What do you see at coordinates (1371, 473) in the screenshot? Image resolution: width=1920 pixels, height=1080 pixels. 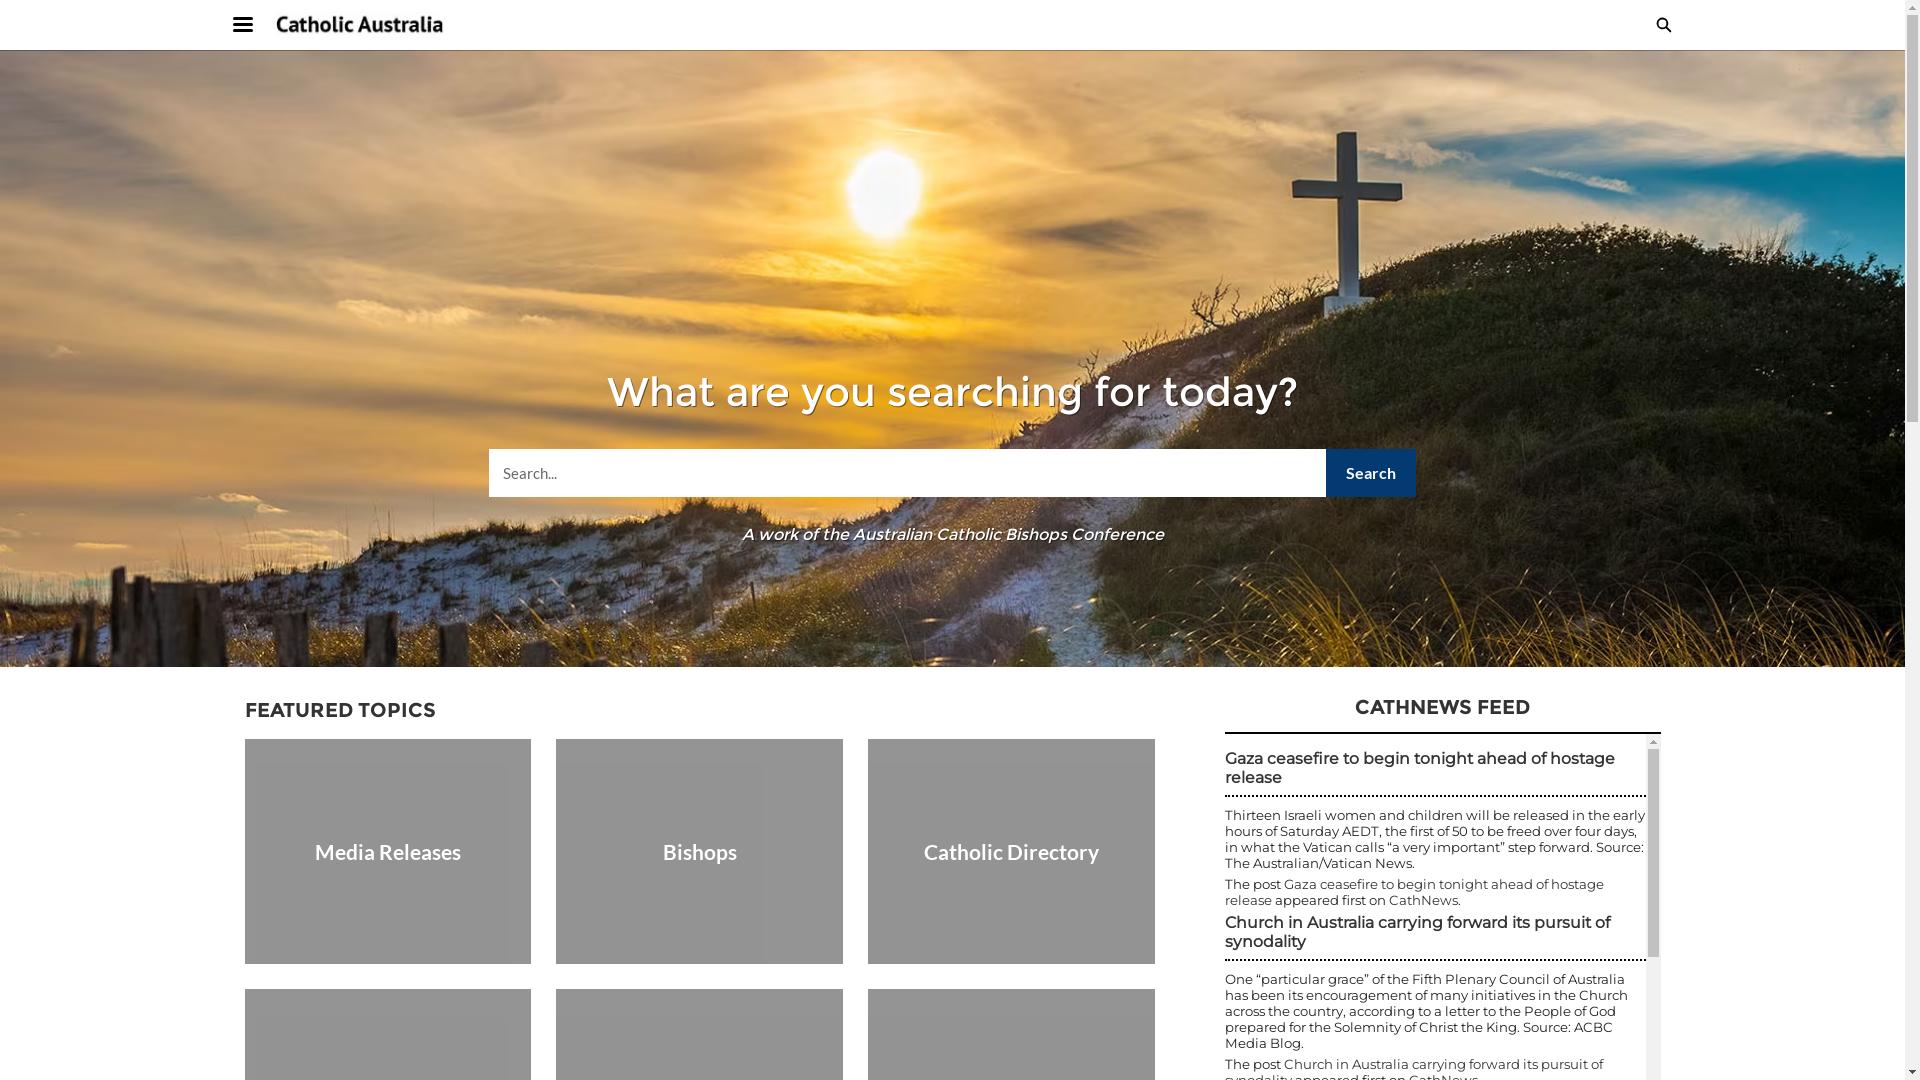 I see `Search` at bounding box center [1371, 473].